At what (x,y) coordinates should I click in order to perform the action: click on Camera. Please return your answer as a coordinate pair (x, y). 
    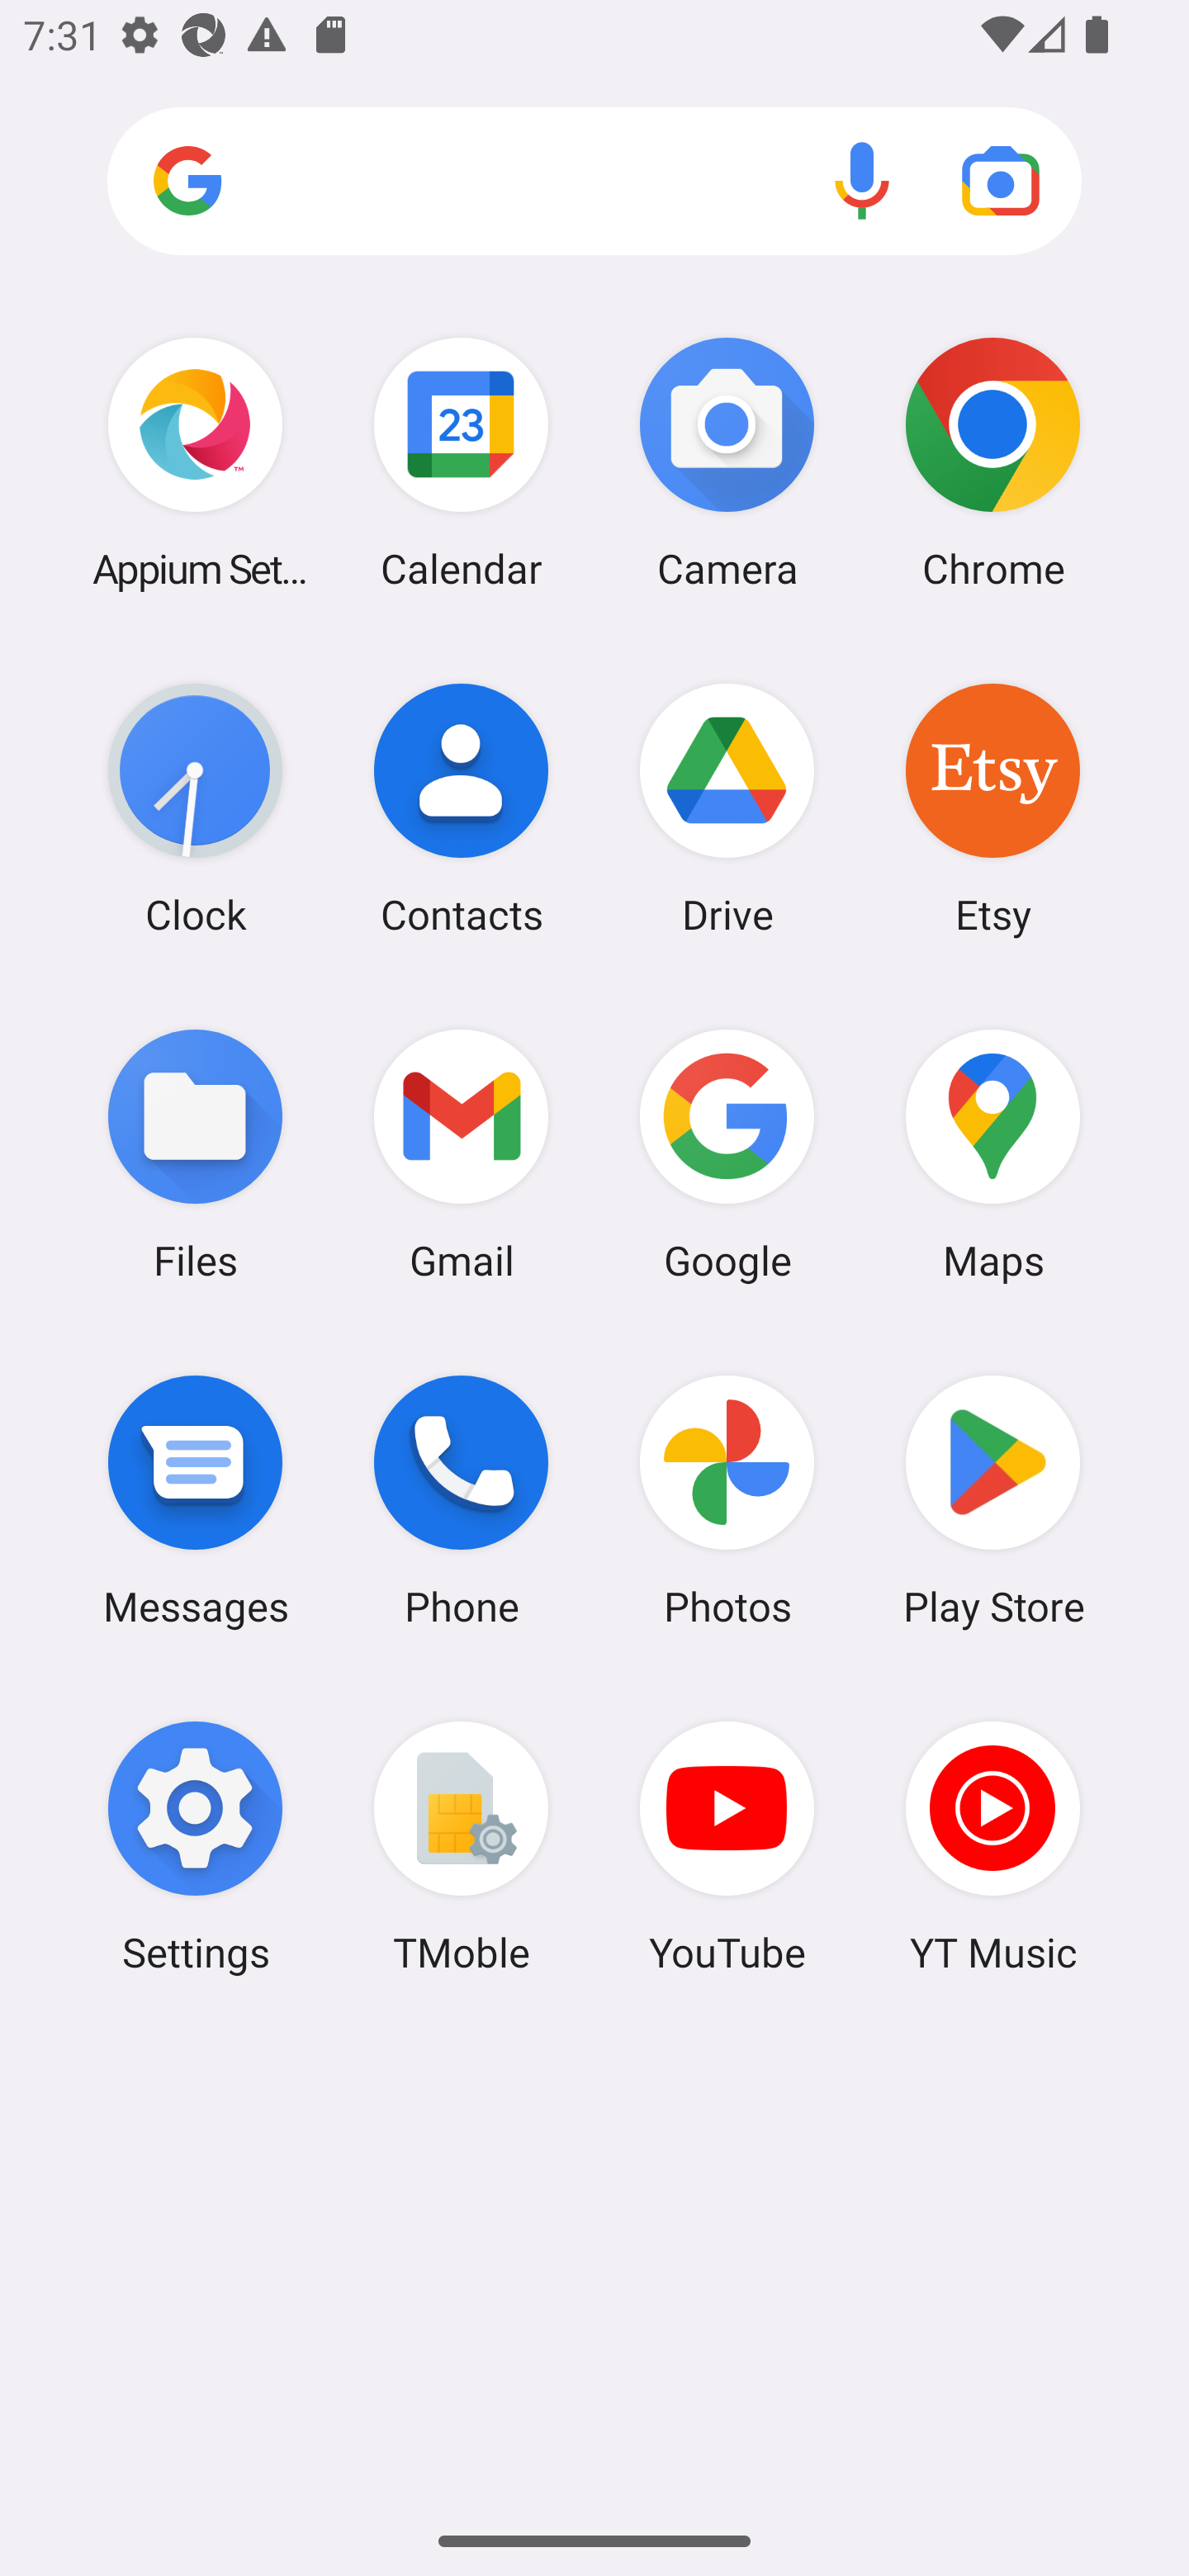
    Looking at the image, I should click on (727, 462).